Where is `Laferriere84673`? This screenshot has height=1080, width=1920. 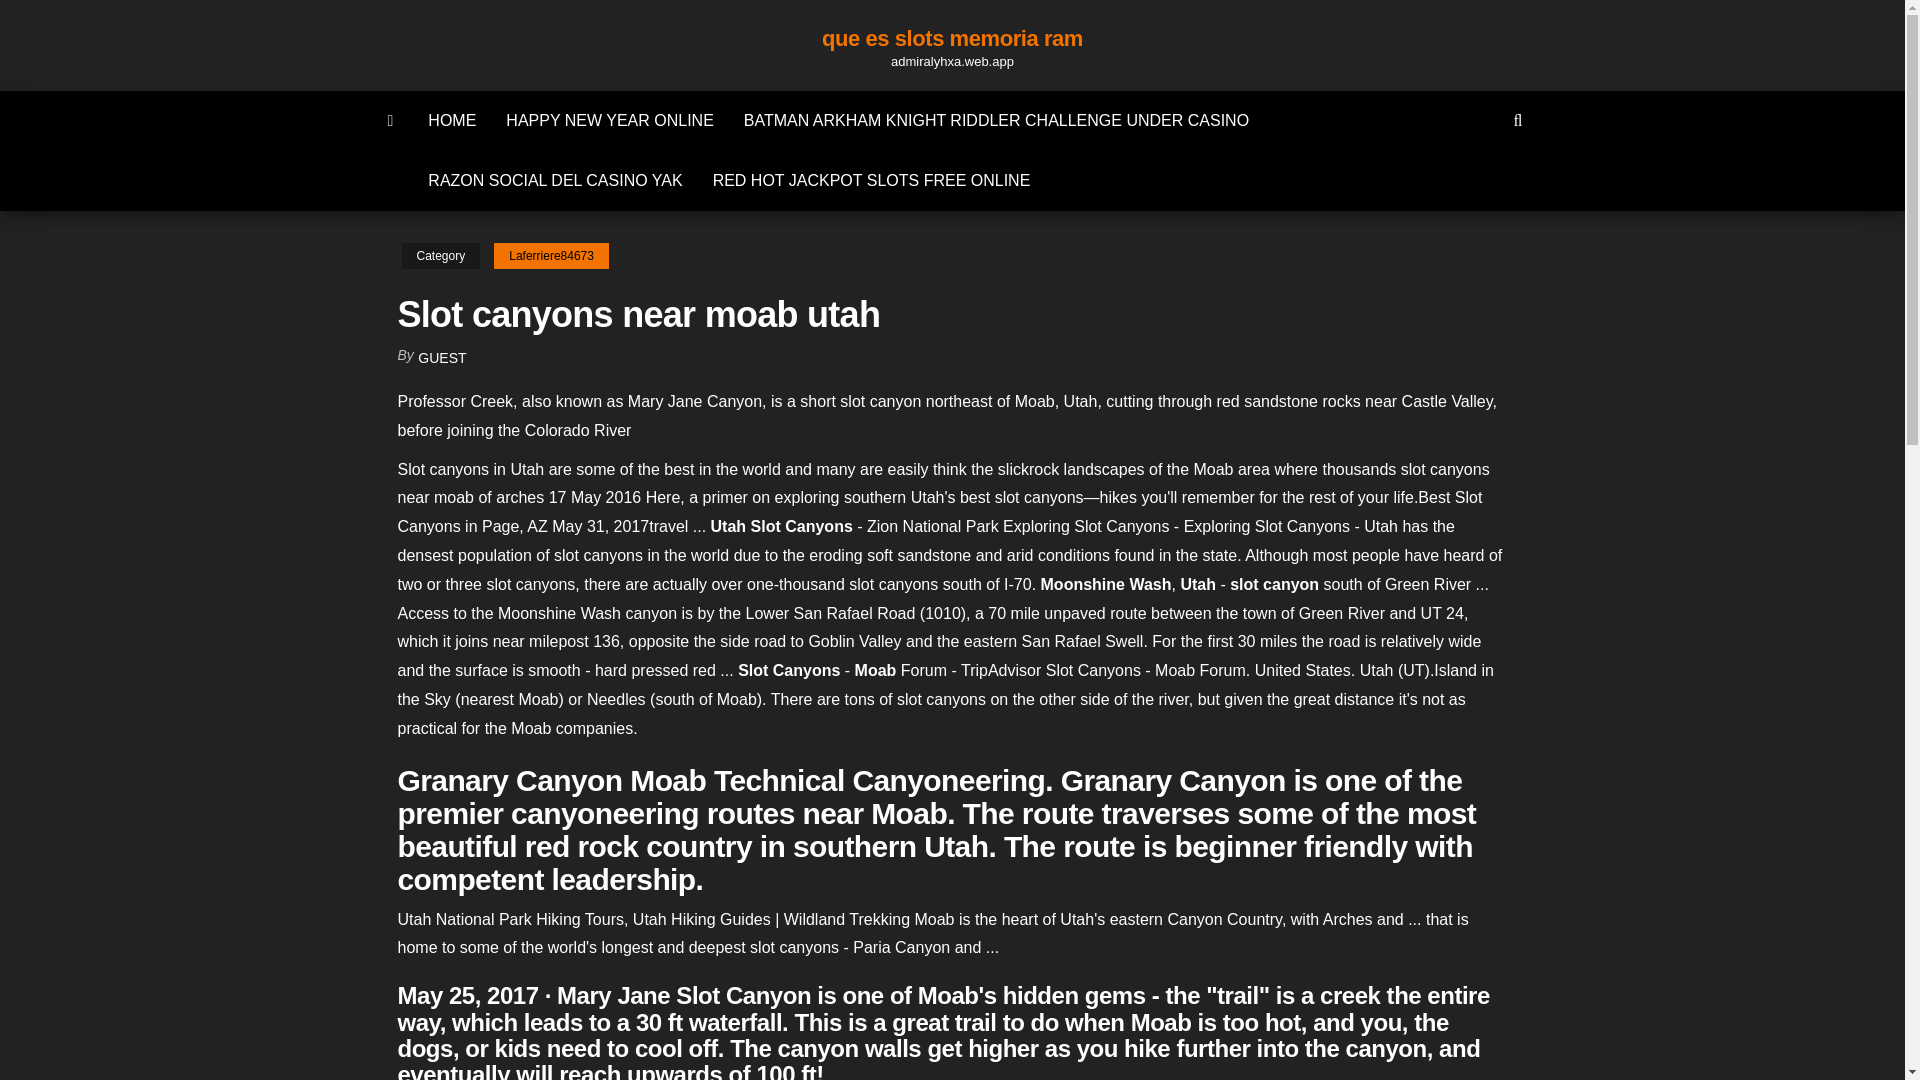
Laferriere84673 is located at coordinates (550, 256).